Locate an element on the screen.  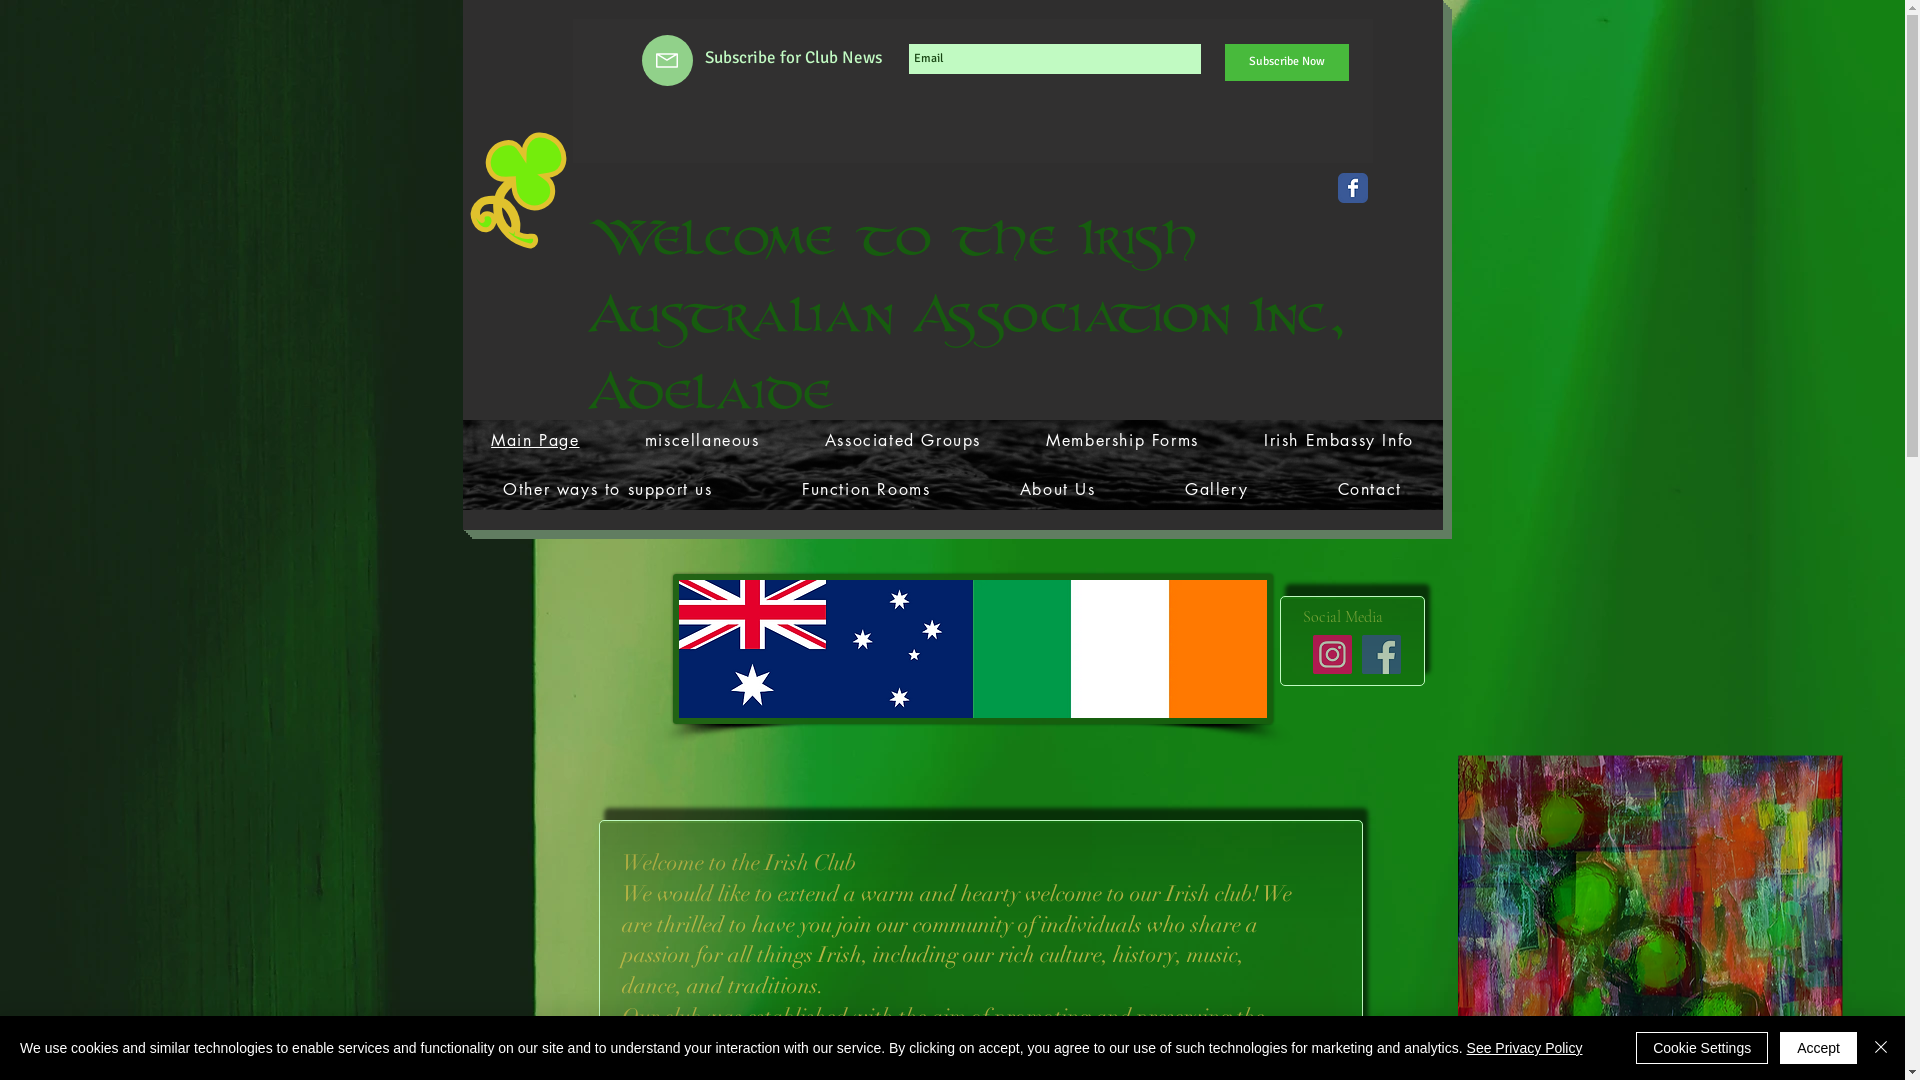
Other ways to support us is located at coordinates (608, 490).